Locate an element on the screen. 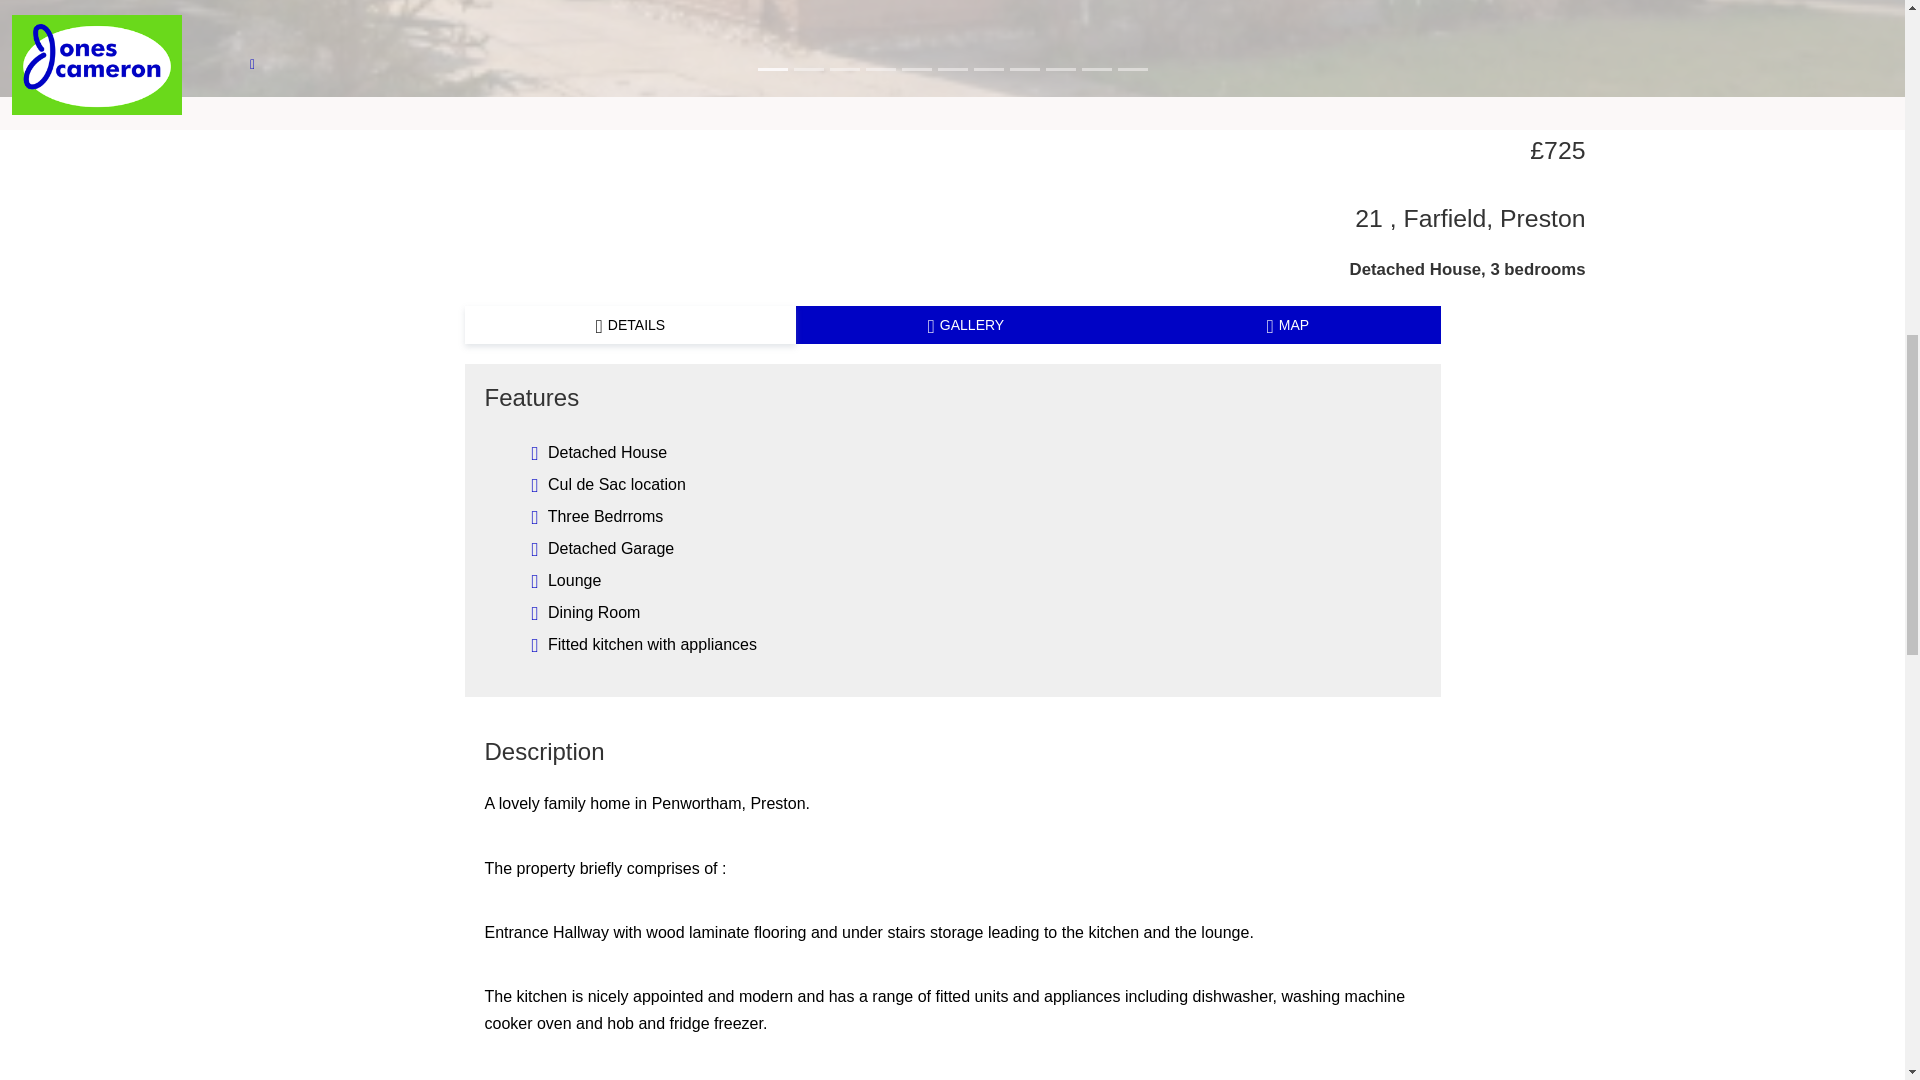  GALLERY is located at coordinates (966, 324).